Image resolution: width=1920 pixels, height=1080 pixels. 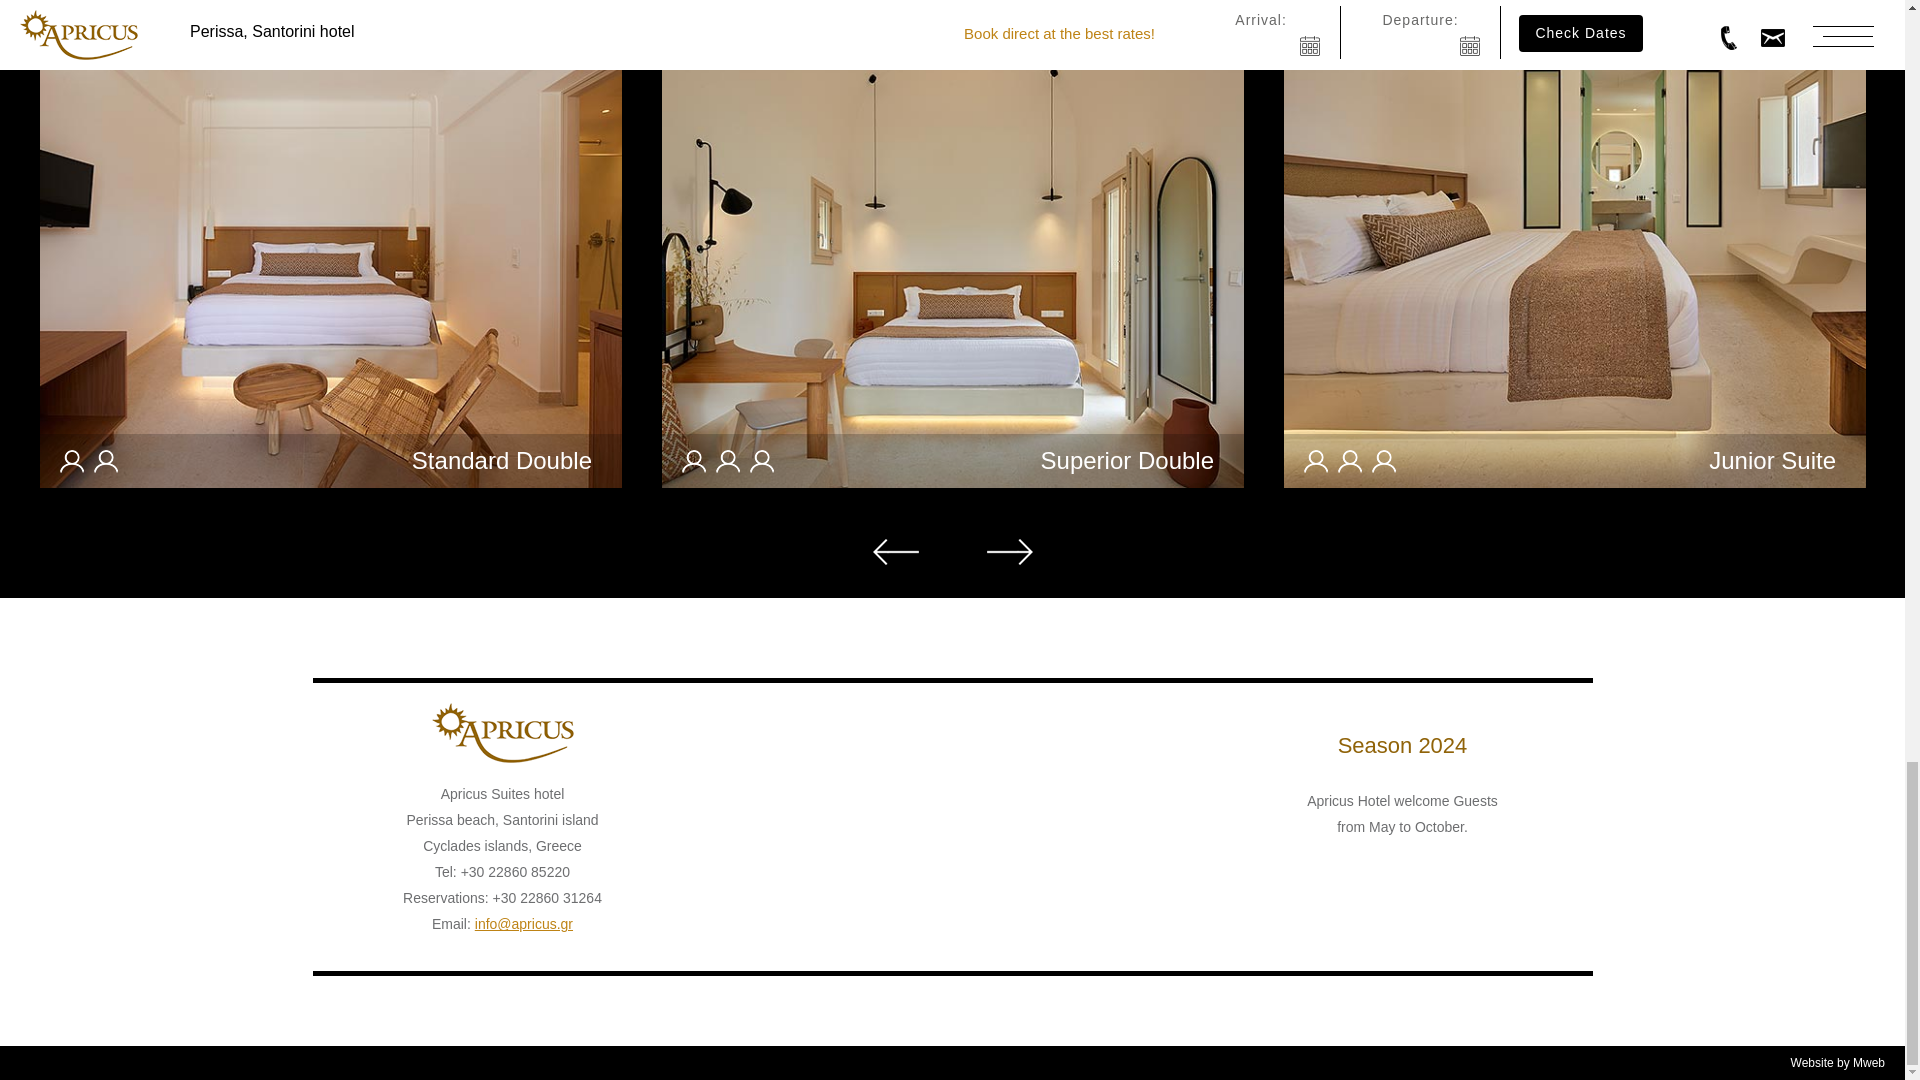 What do you see at coordinates (894, 551) in the screenshot?
I see `Previous` at bounding box center [894, 551].